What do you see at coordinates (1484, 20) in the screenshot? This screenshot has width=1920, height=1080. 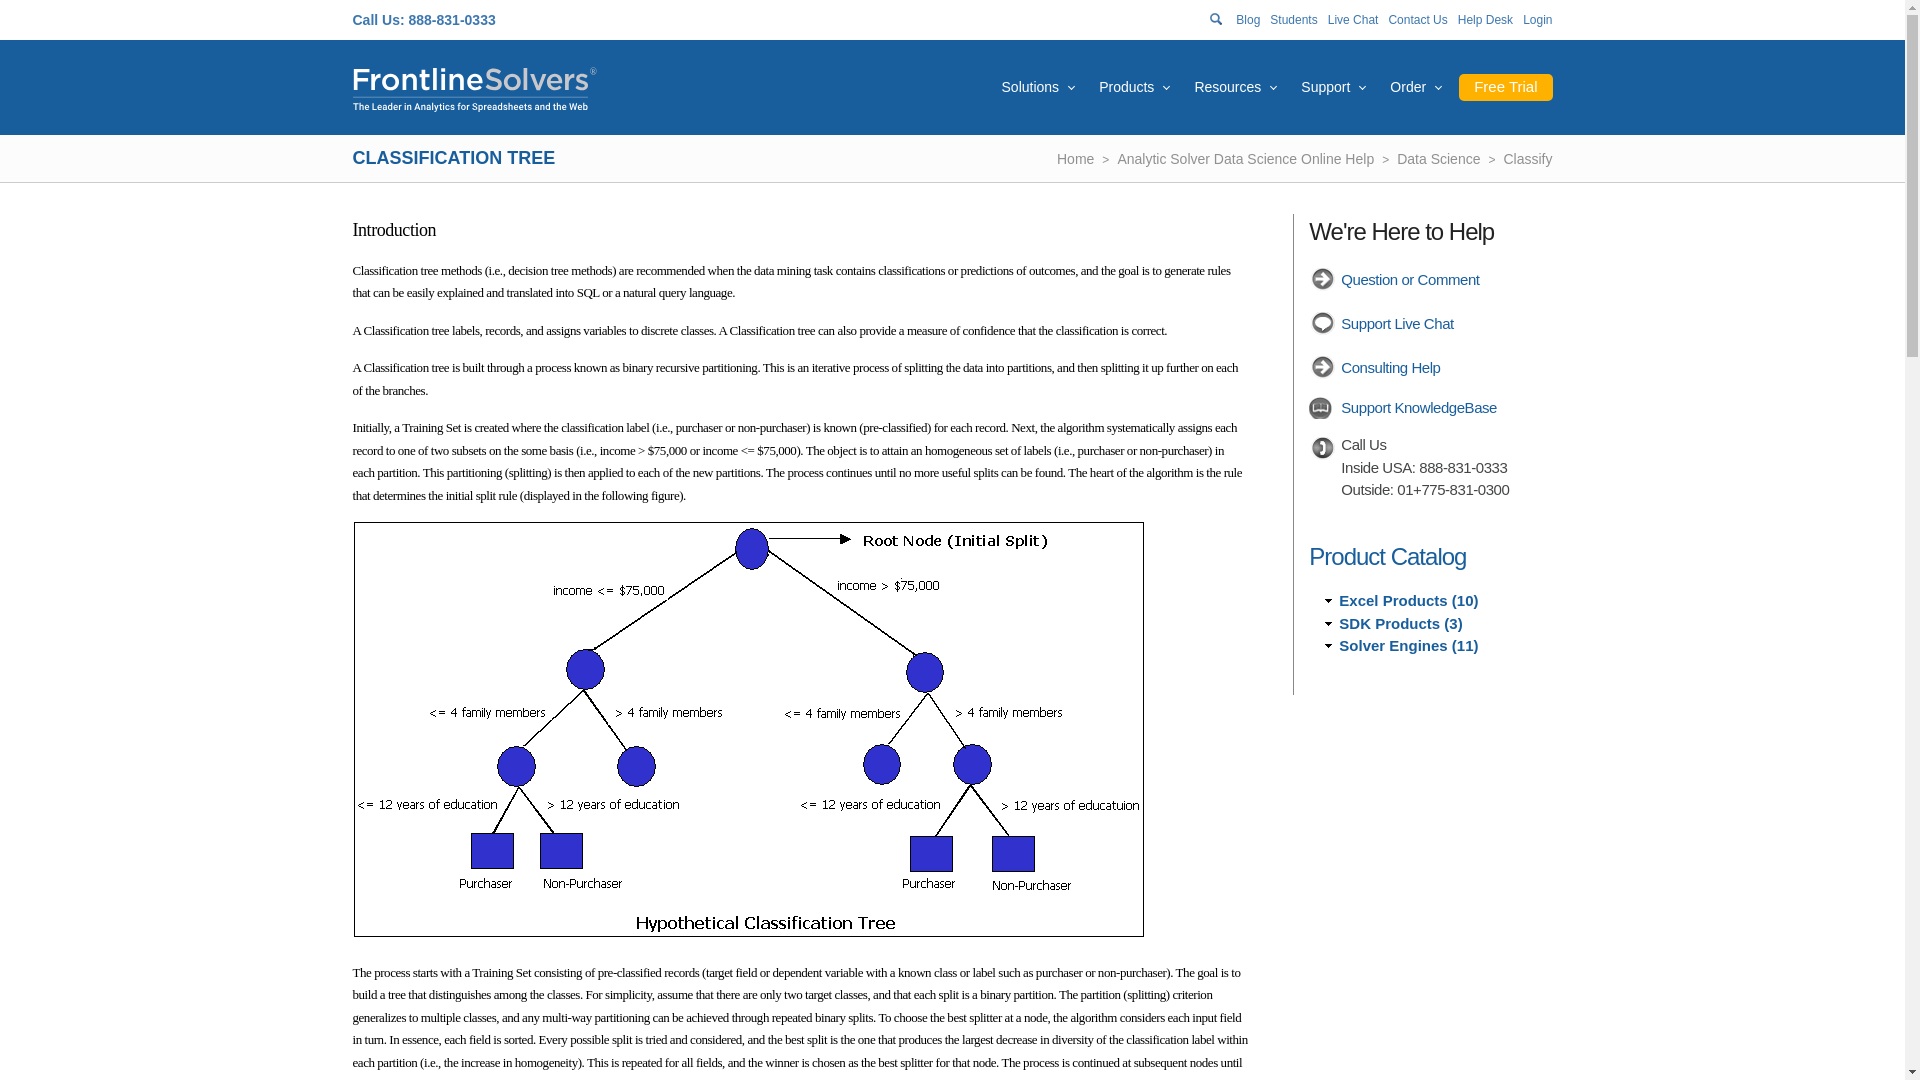 I see `Help Desk` at bounding box center [1484, 20].